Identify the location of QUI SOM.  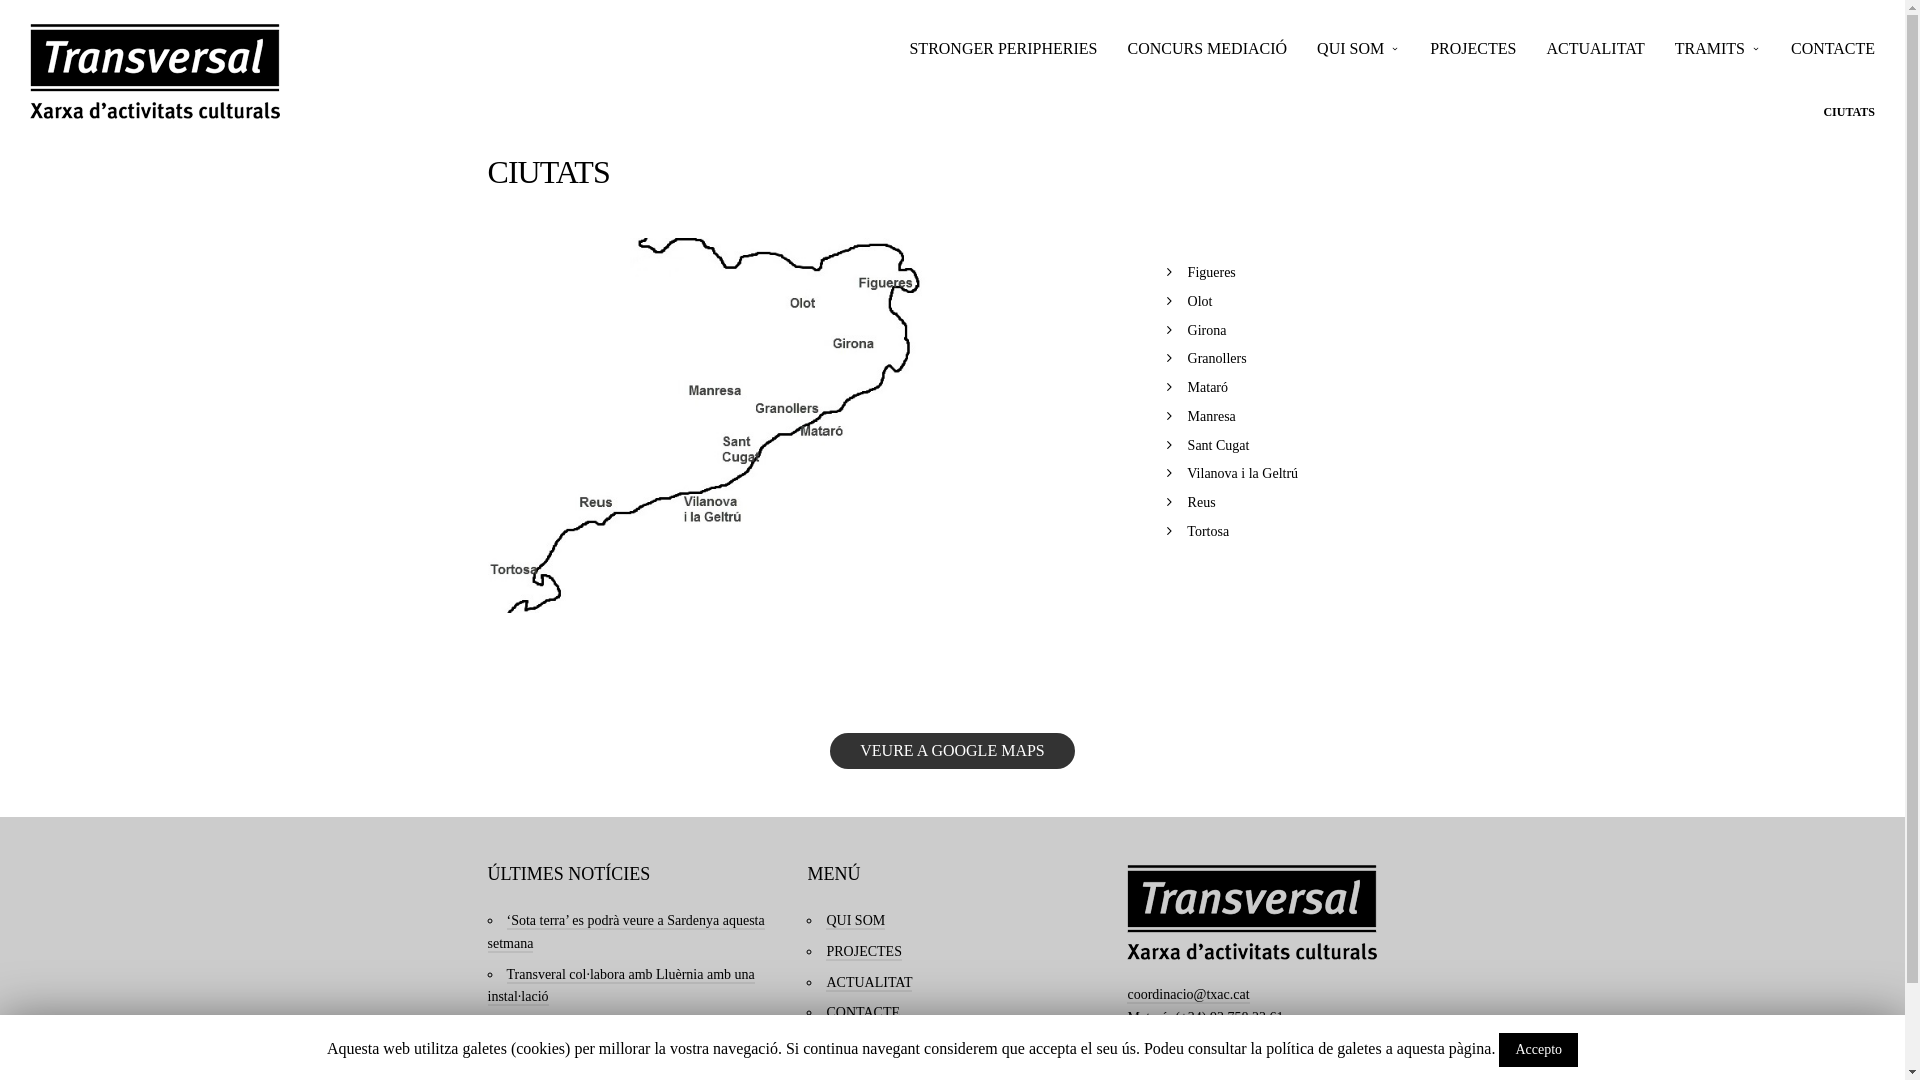
(856, 922).